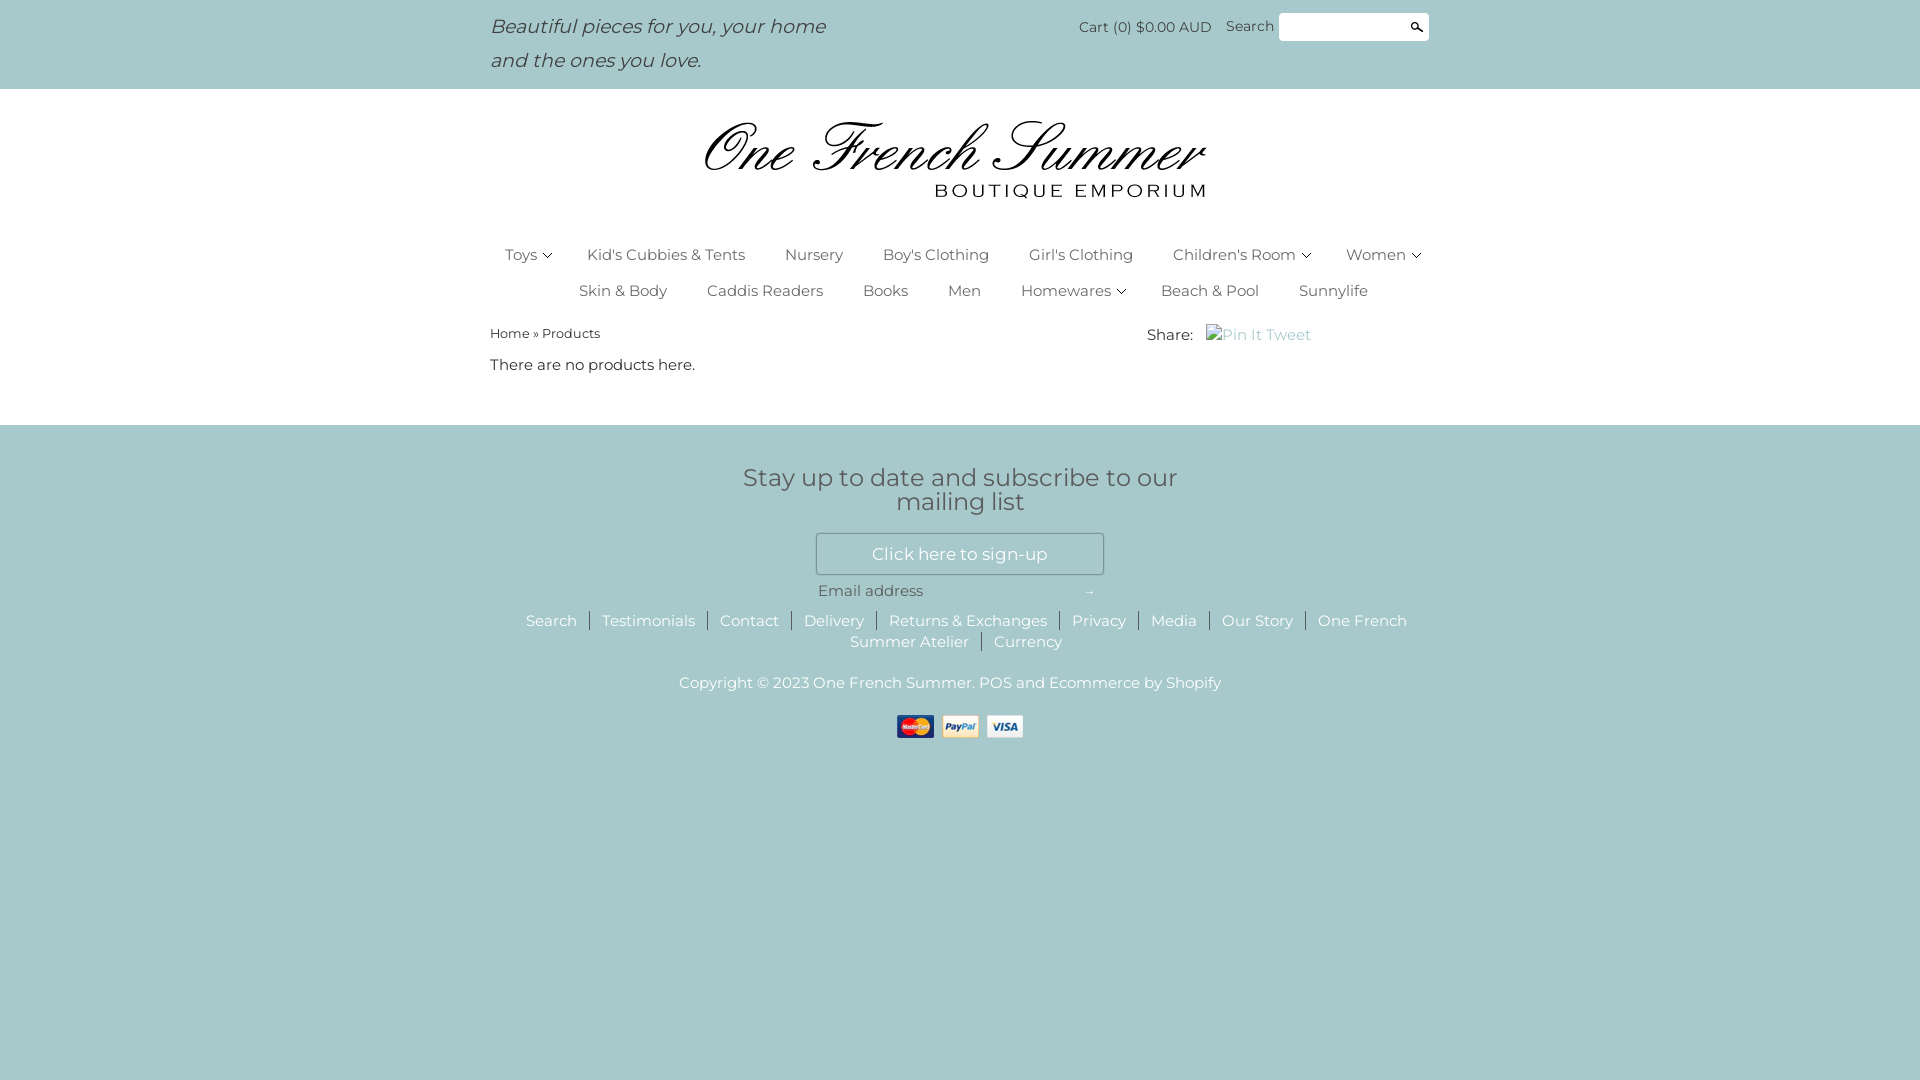  What do you see at coordinates (1146, 27) in the screenshot?
I see `Cart (0) $0.00 AUD` at bounding box center [1146, 27].